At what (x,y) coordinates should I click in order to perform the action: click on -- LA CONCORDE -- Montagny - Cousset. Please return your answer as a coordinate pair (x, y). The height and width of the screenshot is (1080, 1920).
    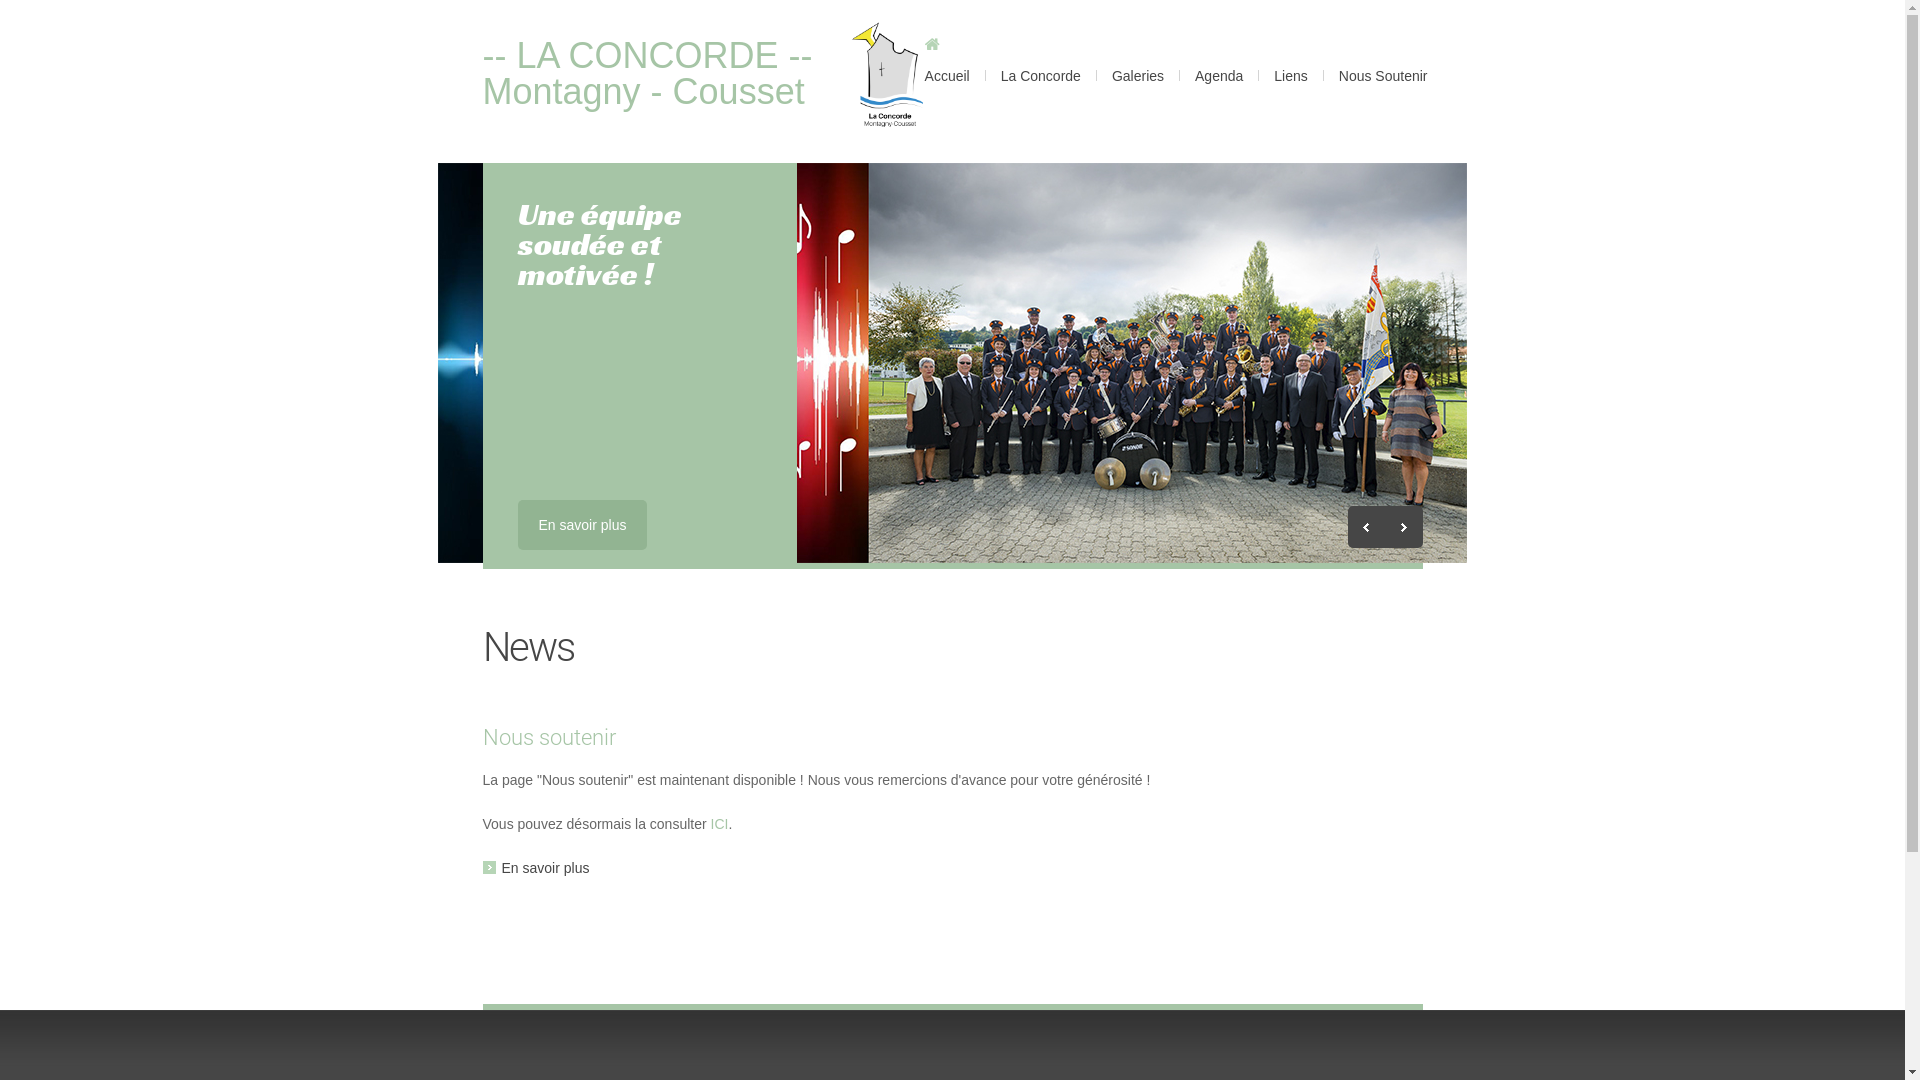
    Looking at the image, I should click on (647, 74).